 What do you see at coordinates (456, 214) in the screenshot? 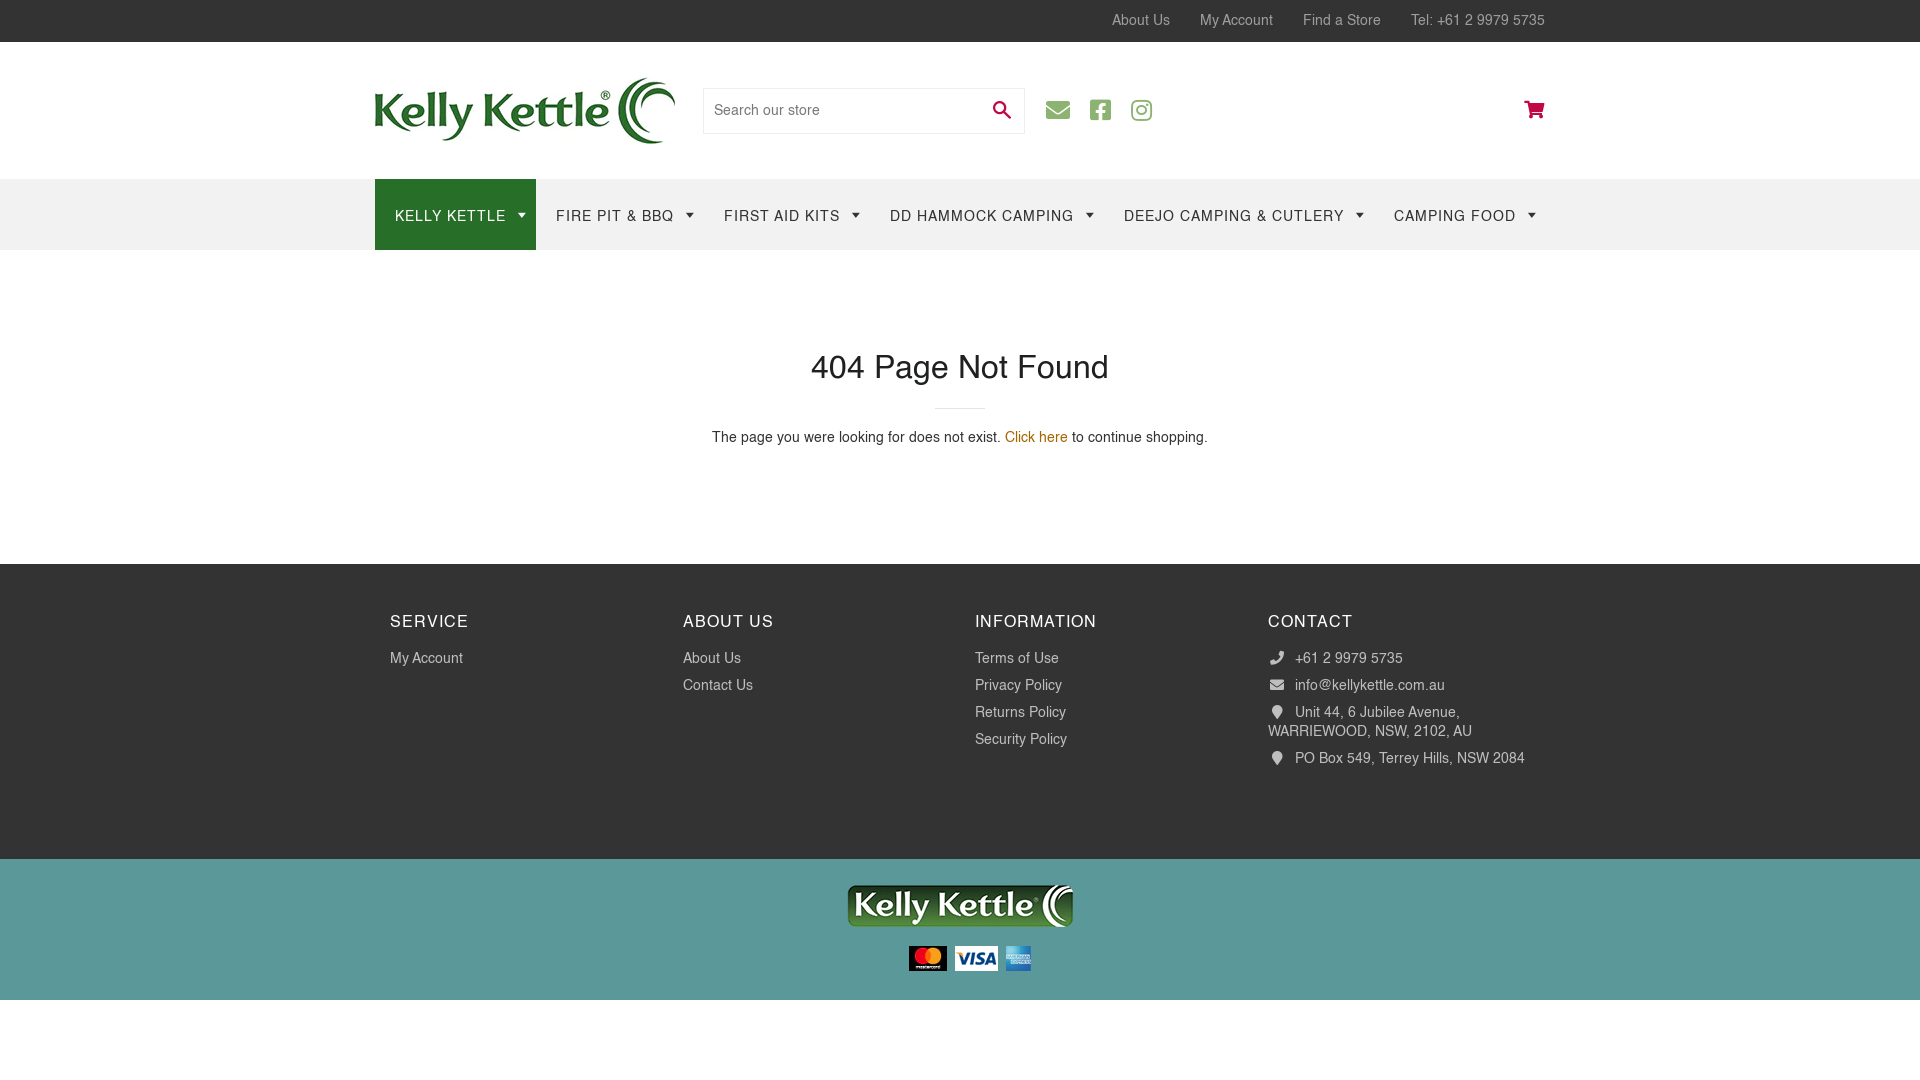
I see `KELLY KETTLE` at bounding box center [456, 214].